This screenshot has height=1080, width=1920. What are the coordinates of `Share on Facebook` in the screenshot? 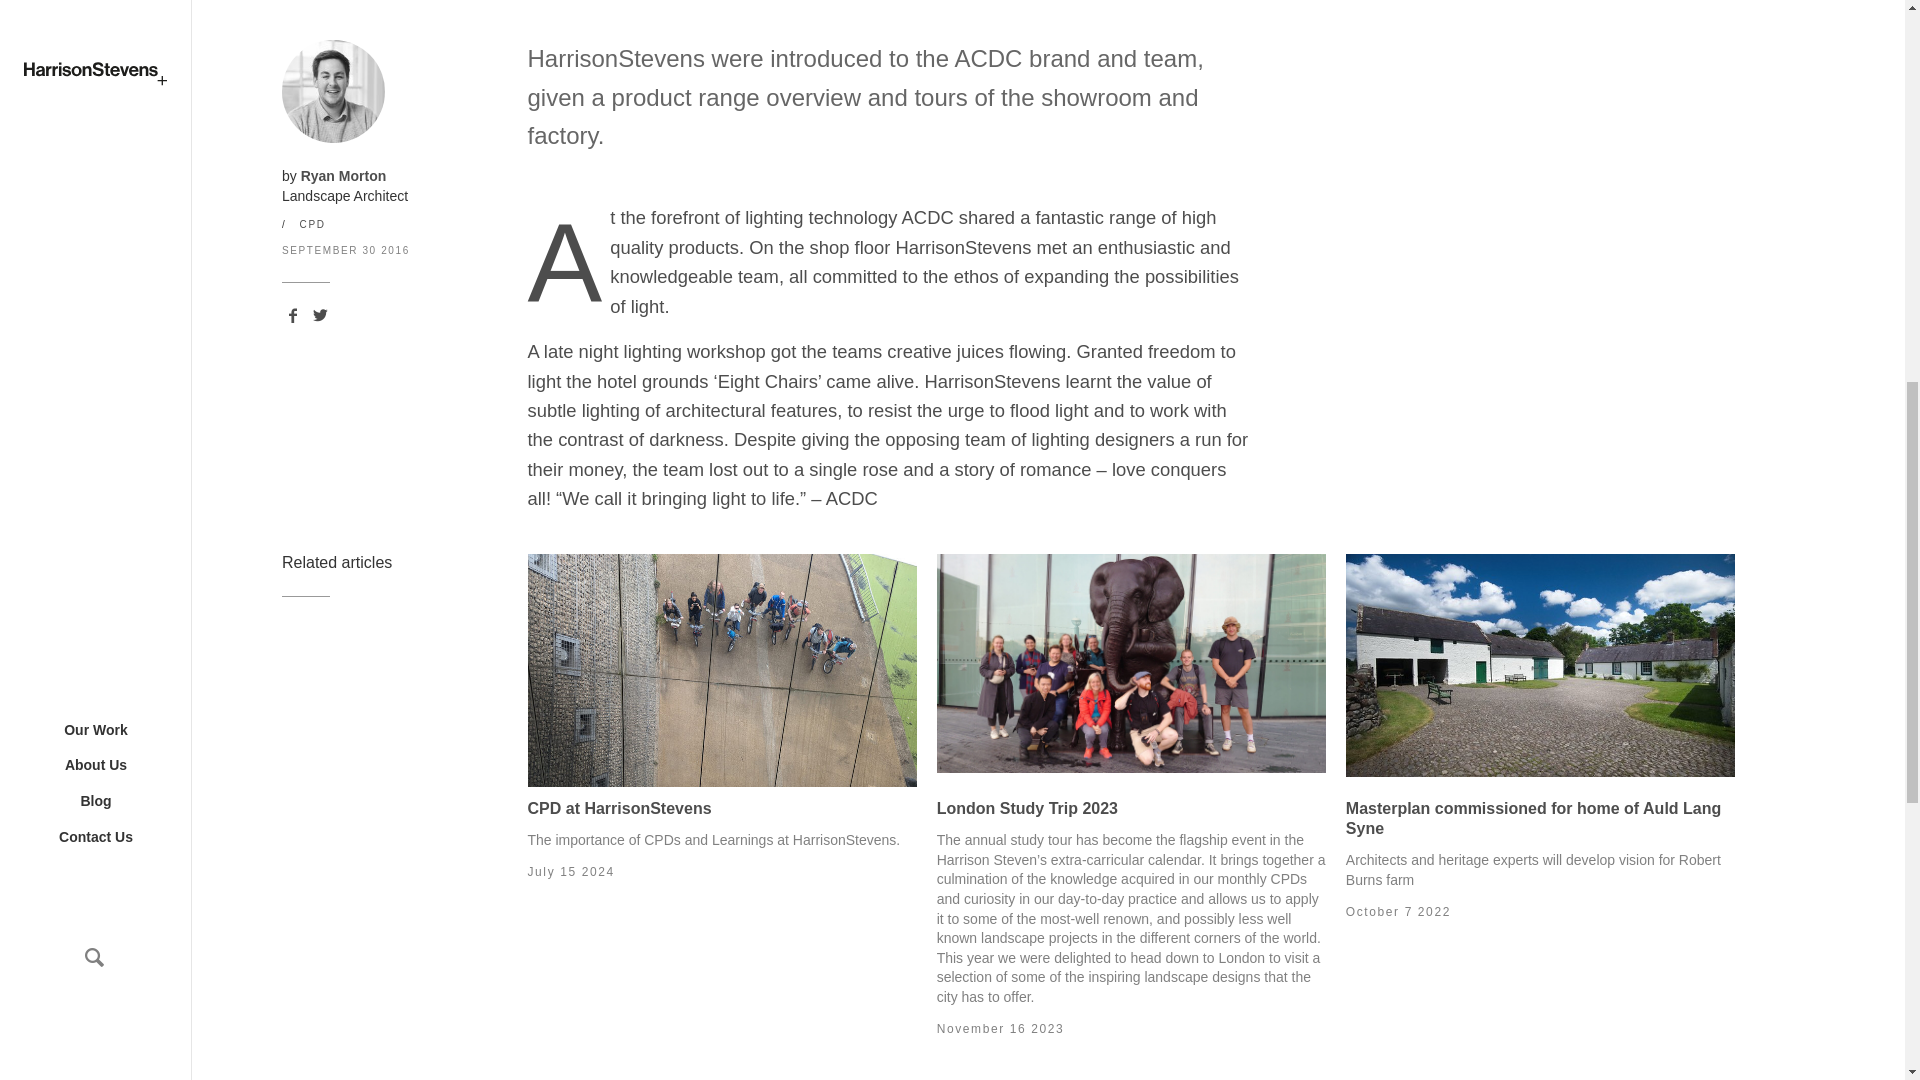 It's located at (292, 315).